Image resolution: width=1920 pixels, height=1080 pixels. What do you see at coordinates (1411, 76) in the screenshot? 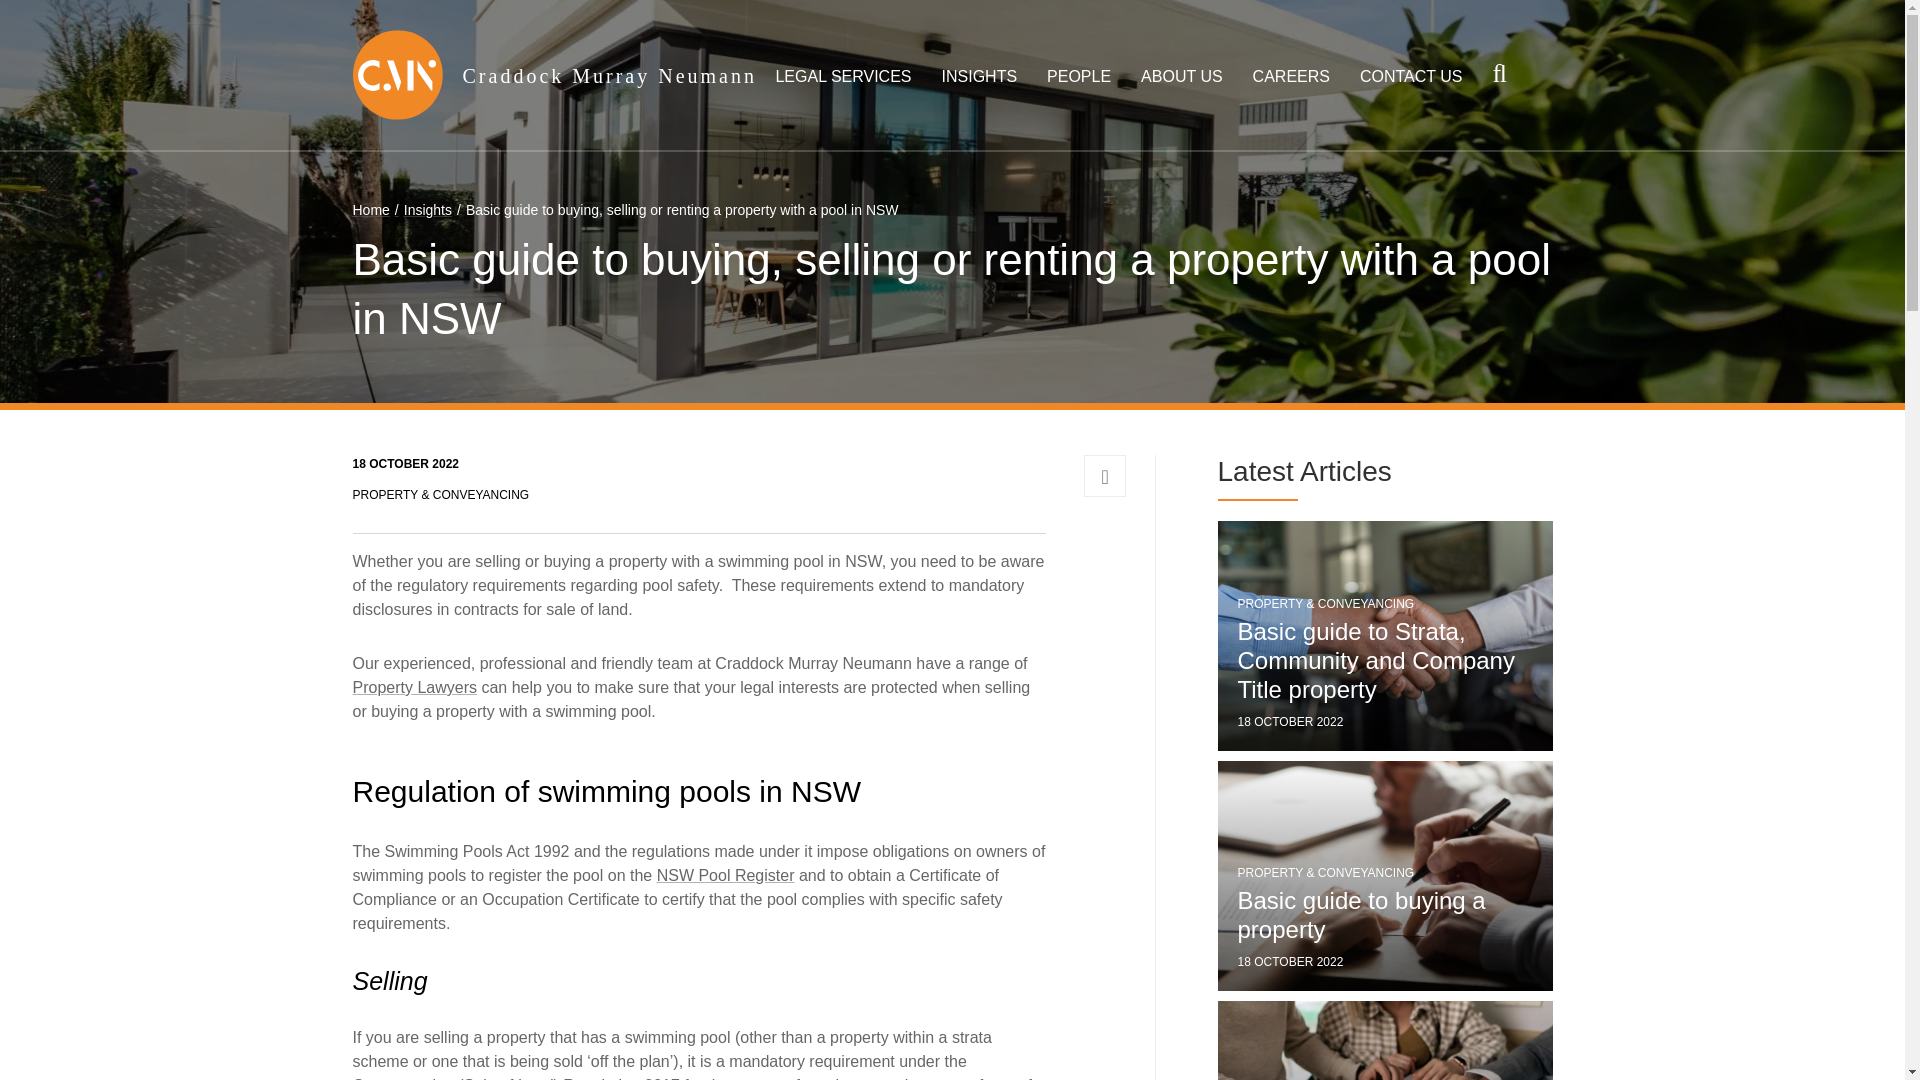
I see `CONTACT US` at bounding box center [1411, 76].